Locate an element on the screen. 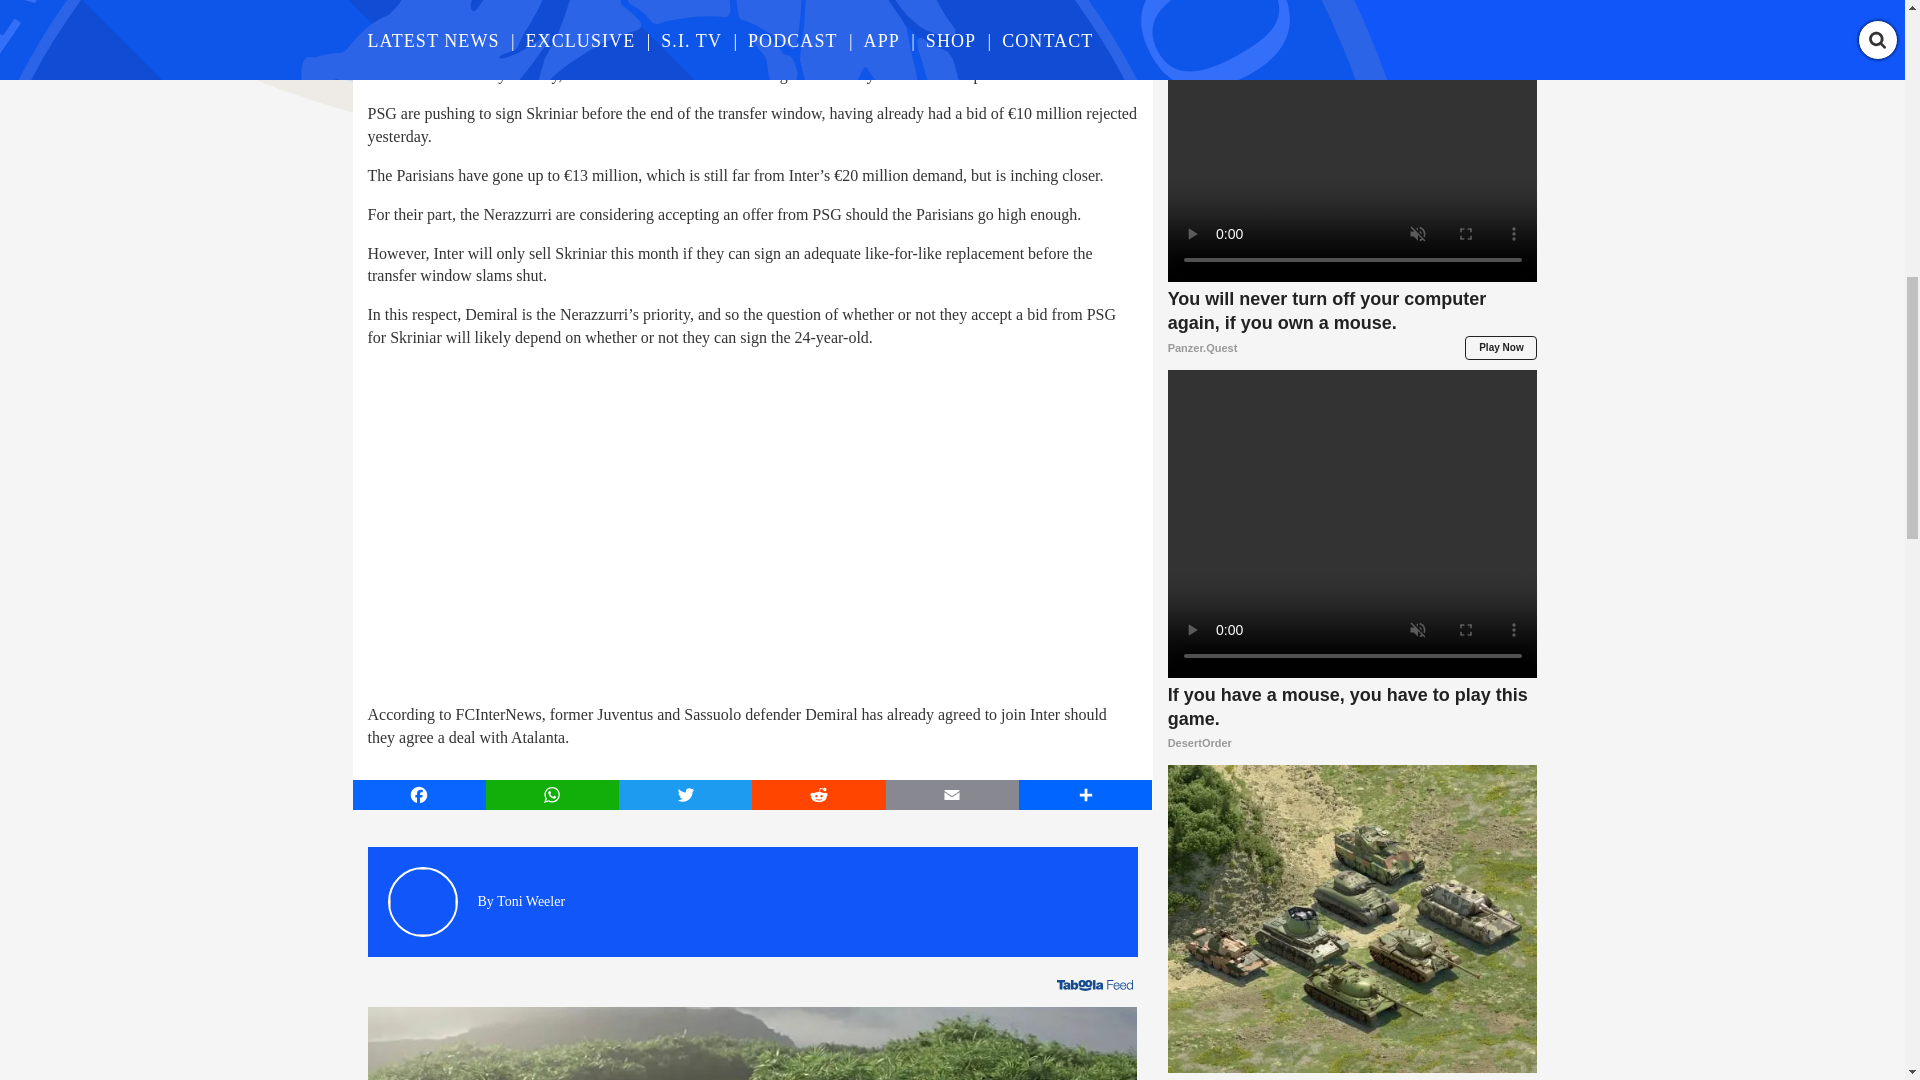 The width and height of the screenshot is (1920, 1080). View more articles by Toni Weeler is located at coordinates (530, 902).